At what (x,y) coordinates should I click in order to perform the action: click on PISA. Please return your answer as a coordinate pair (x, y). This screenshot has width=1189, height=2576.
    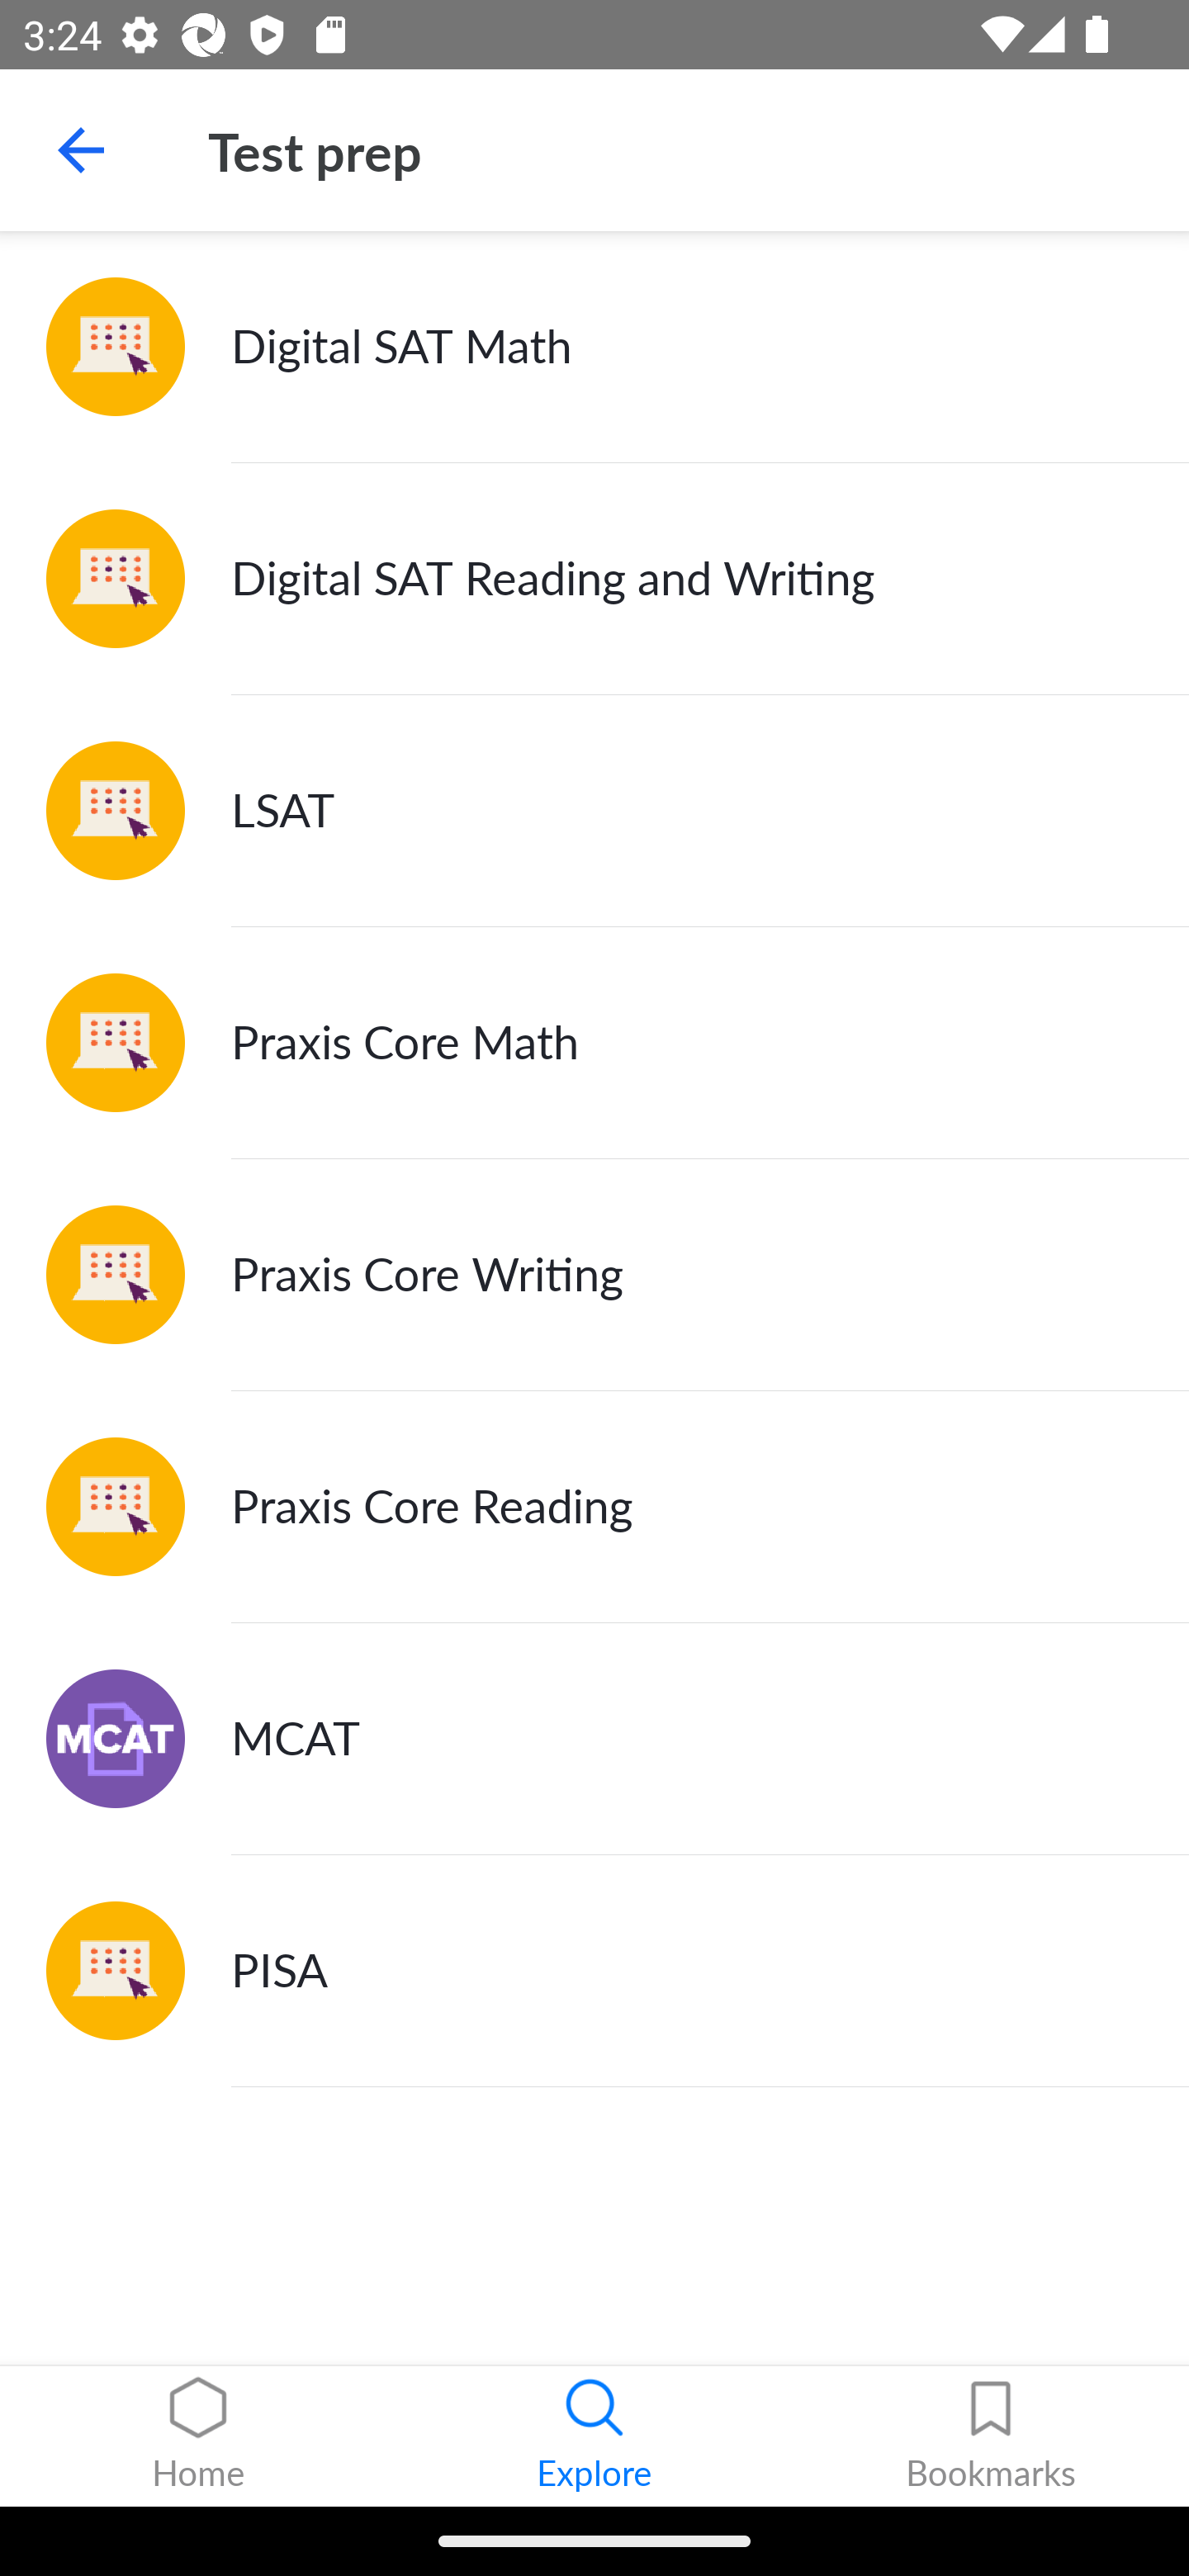
    Looking at the image, I should click on (594, 1970).